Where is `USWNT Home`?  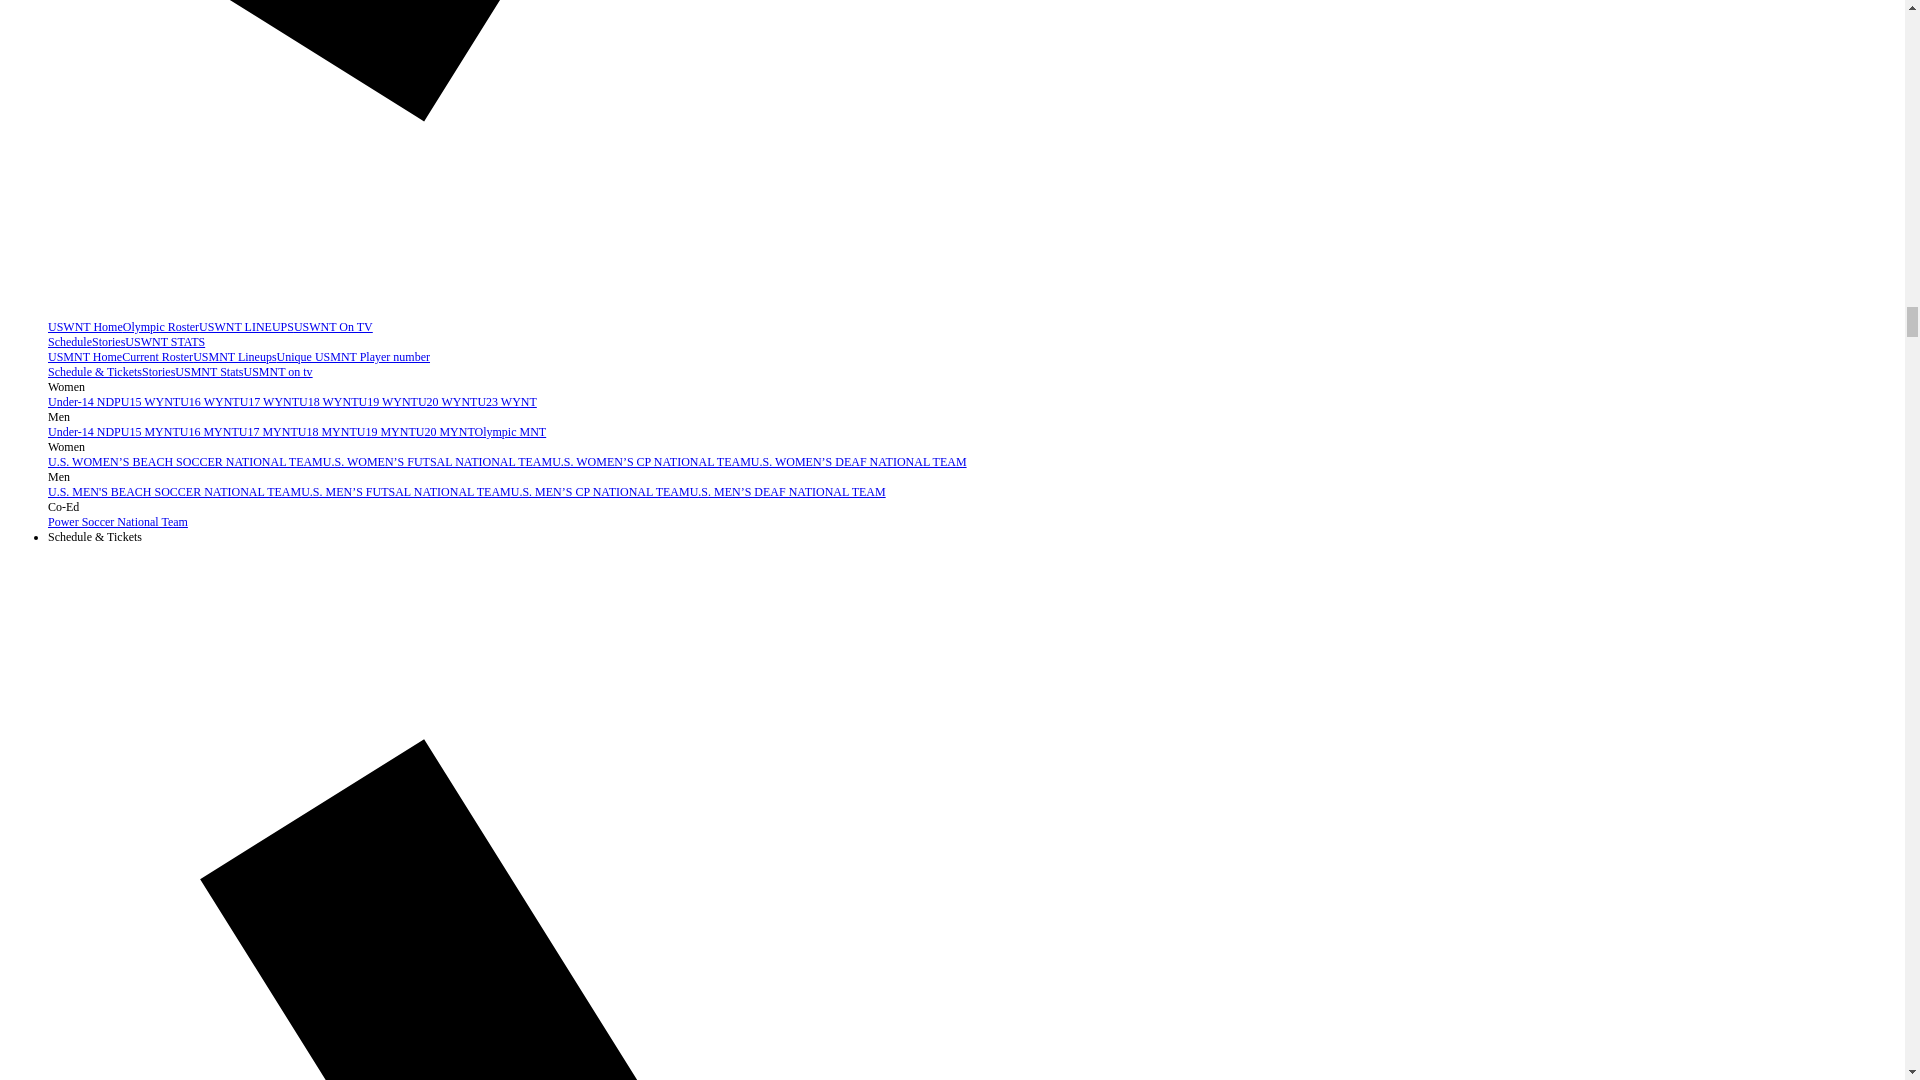
USWNT Home is located at coordinates (85, 326).